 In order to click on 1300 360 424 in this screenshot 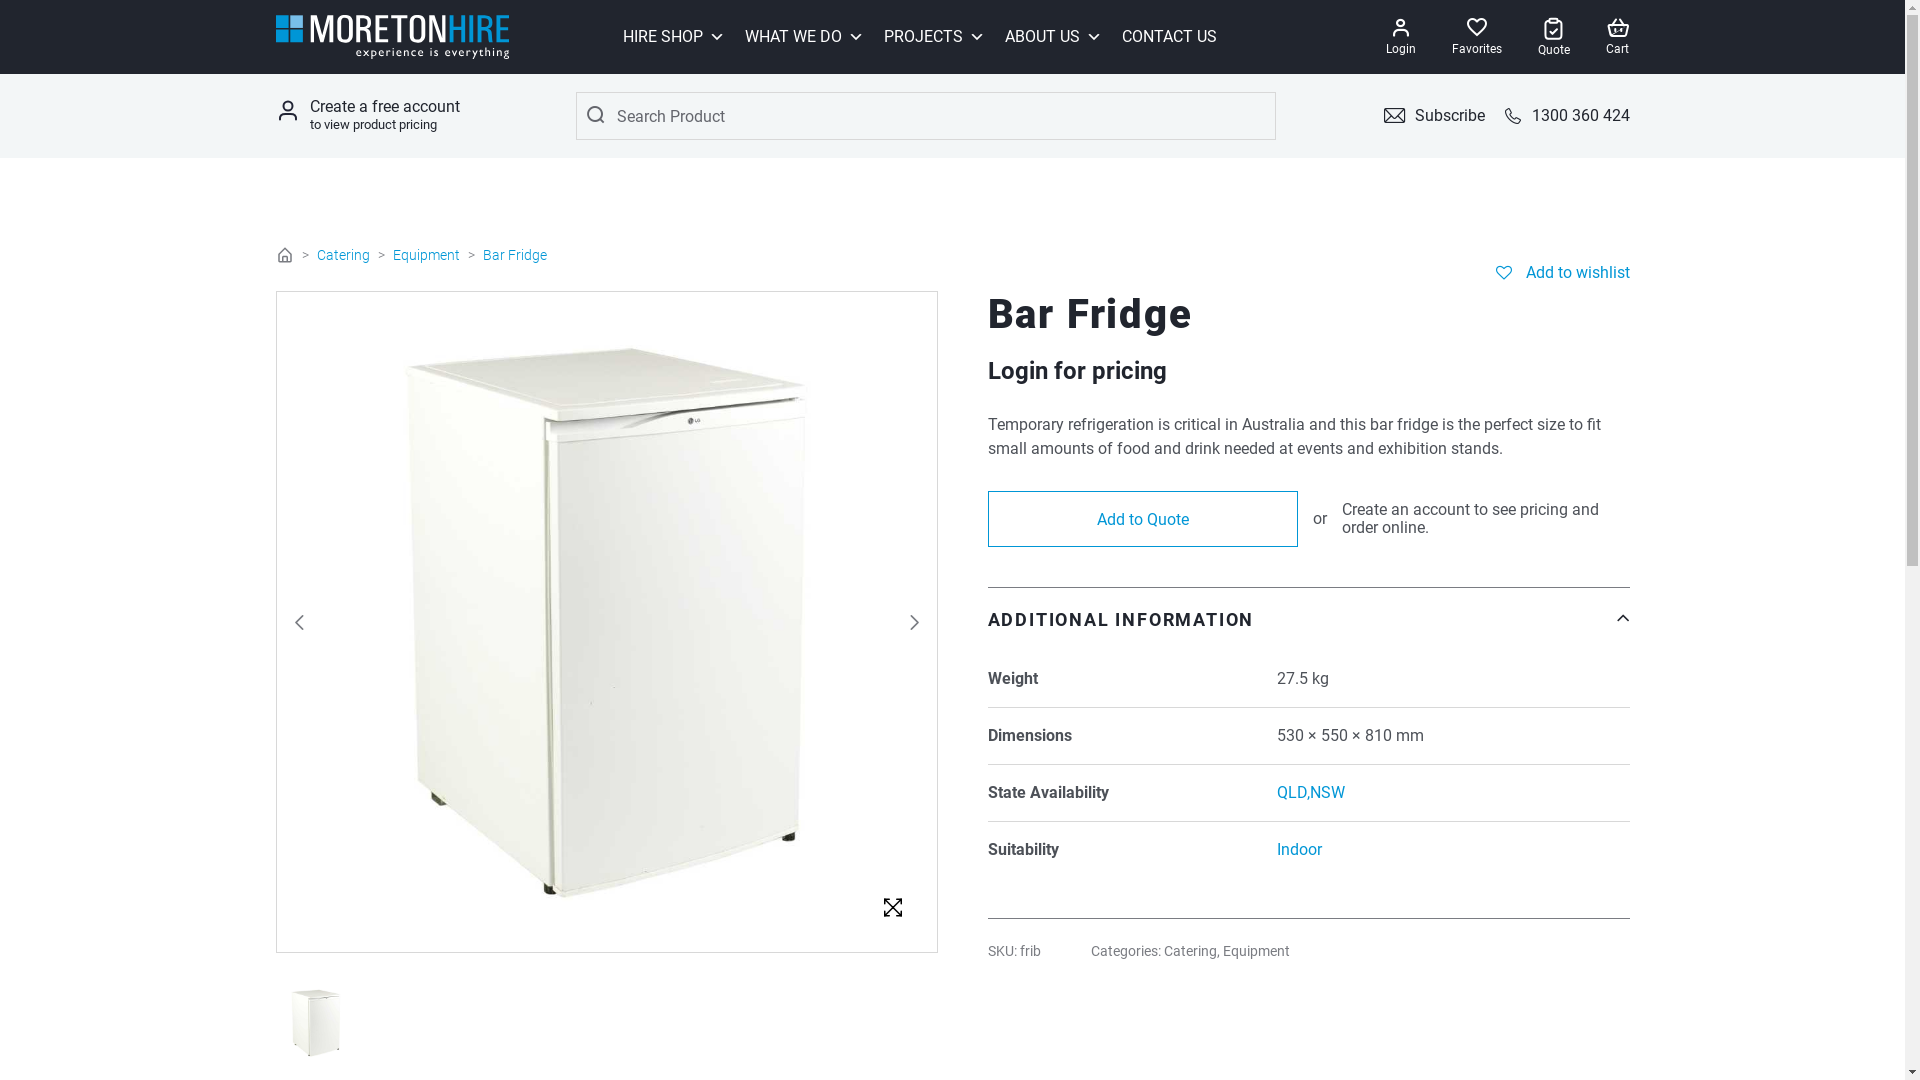, I will do `click(1566, 116)`.